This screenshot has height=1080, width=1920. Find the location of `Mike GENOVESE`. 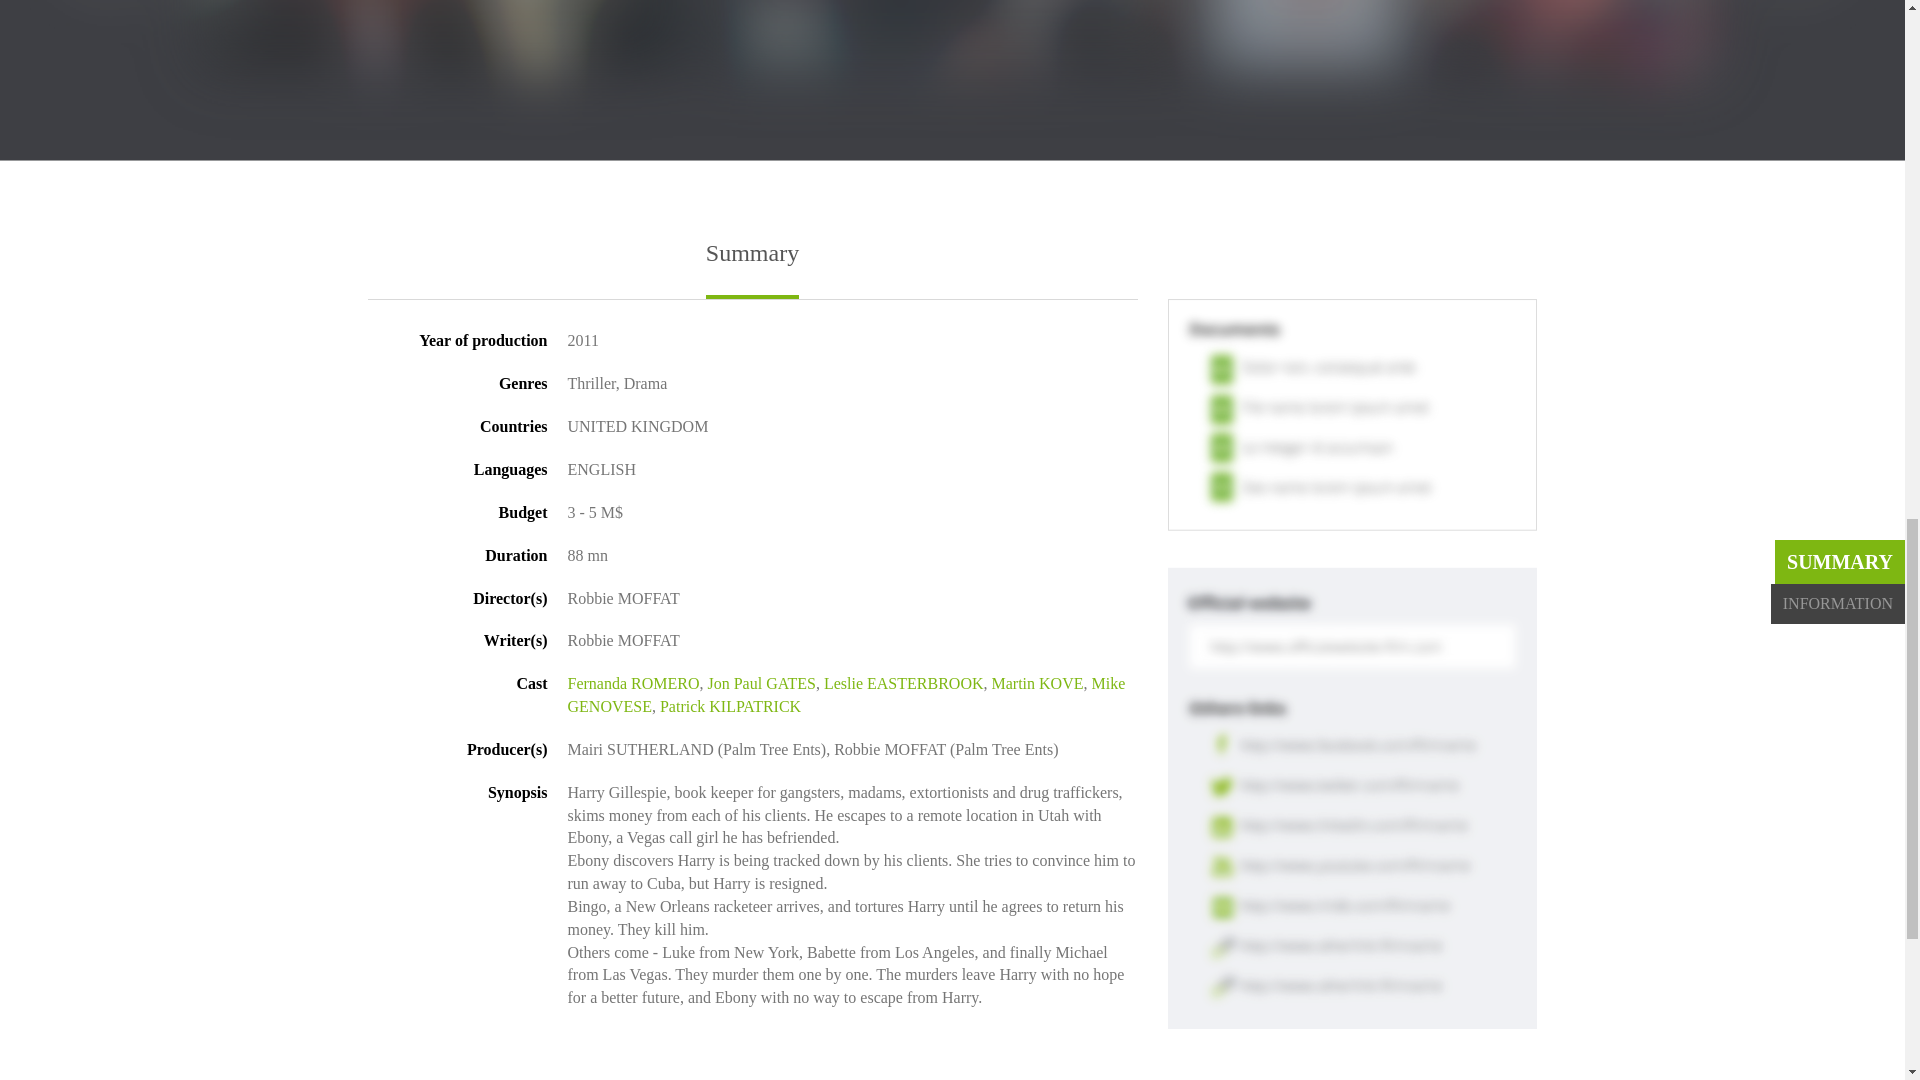

Mike GENOVESE is located at coordinates (846, 694).